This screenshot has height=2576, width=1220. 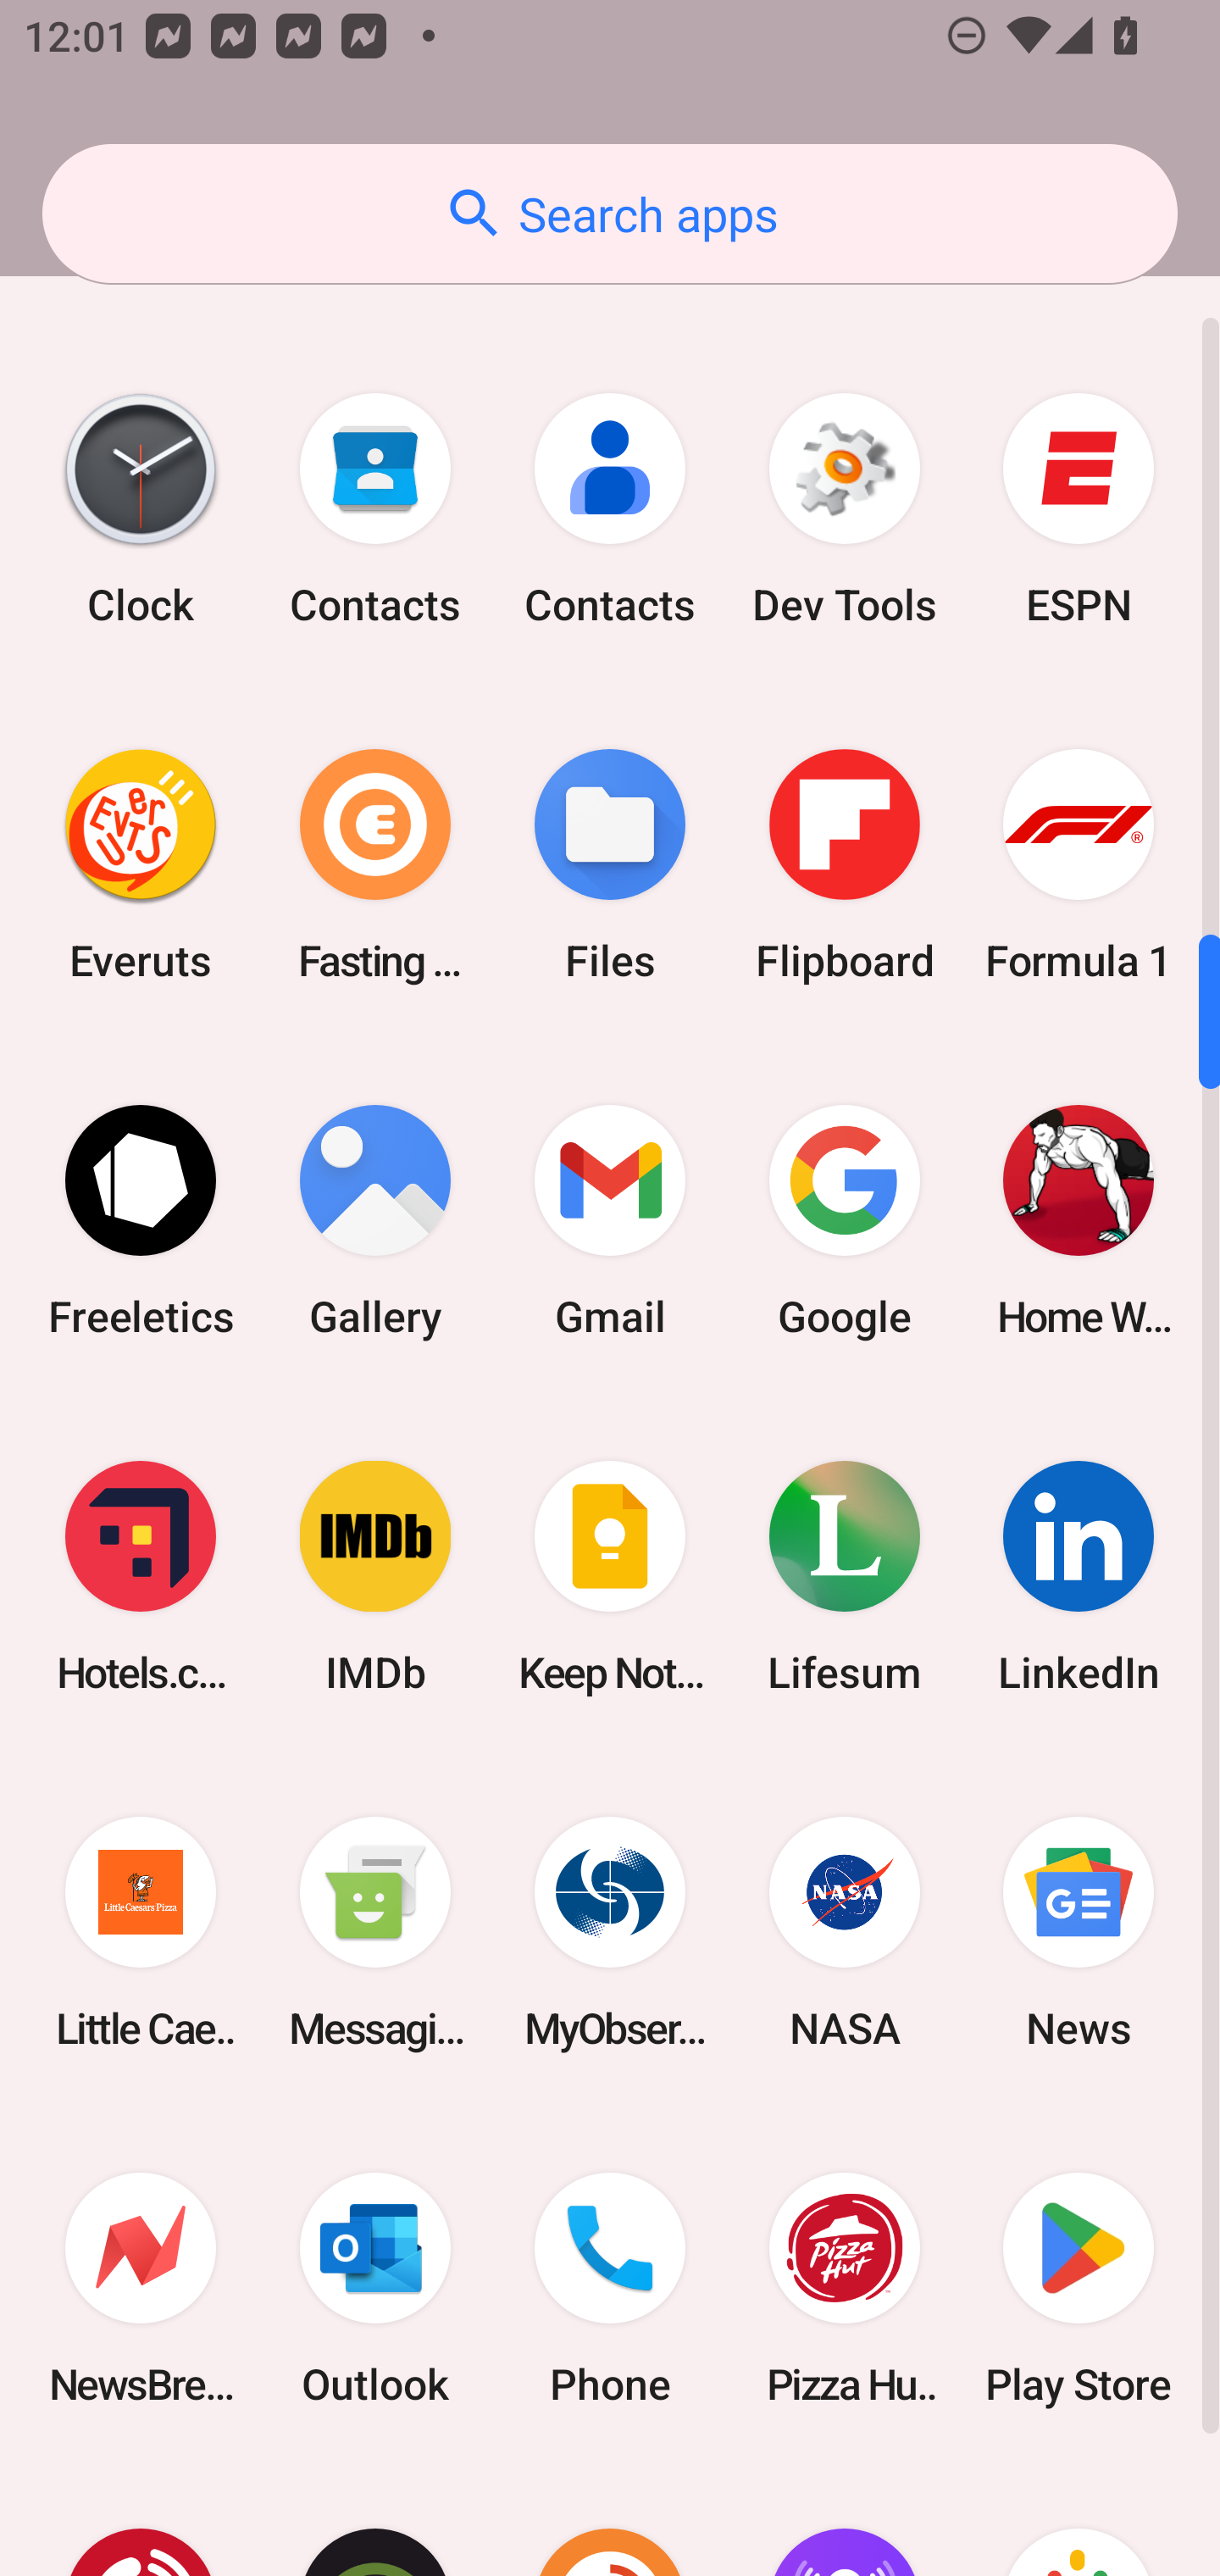 What do you see at coordinates (844, 865) in the screenshot?
I see `Flipboard` at bounding box center [844, 865].